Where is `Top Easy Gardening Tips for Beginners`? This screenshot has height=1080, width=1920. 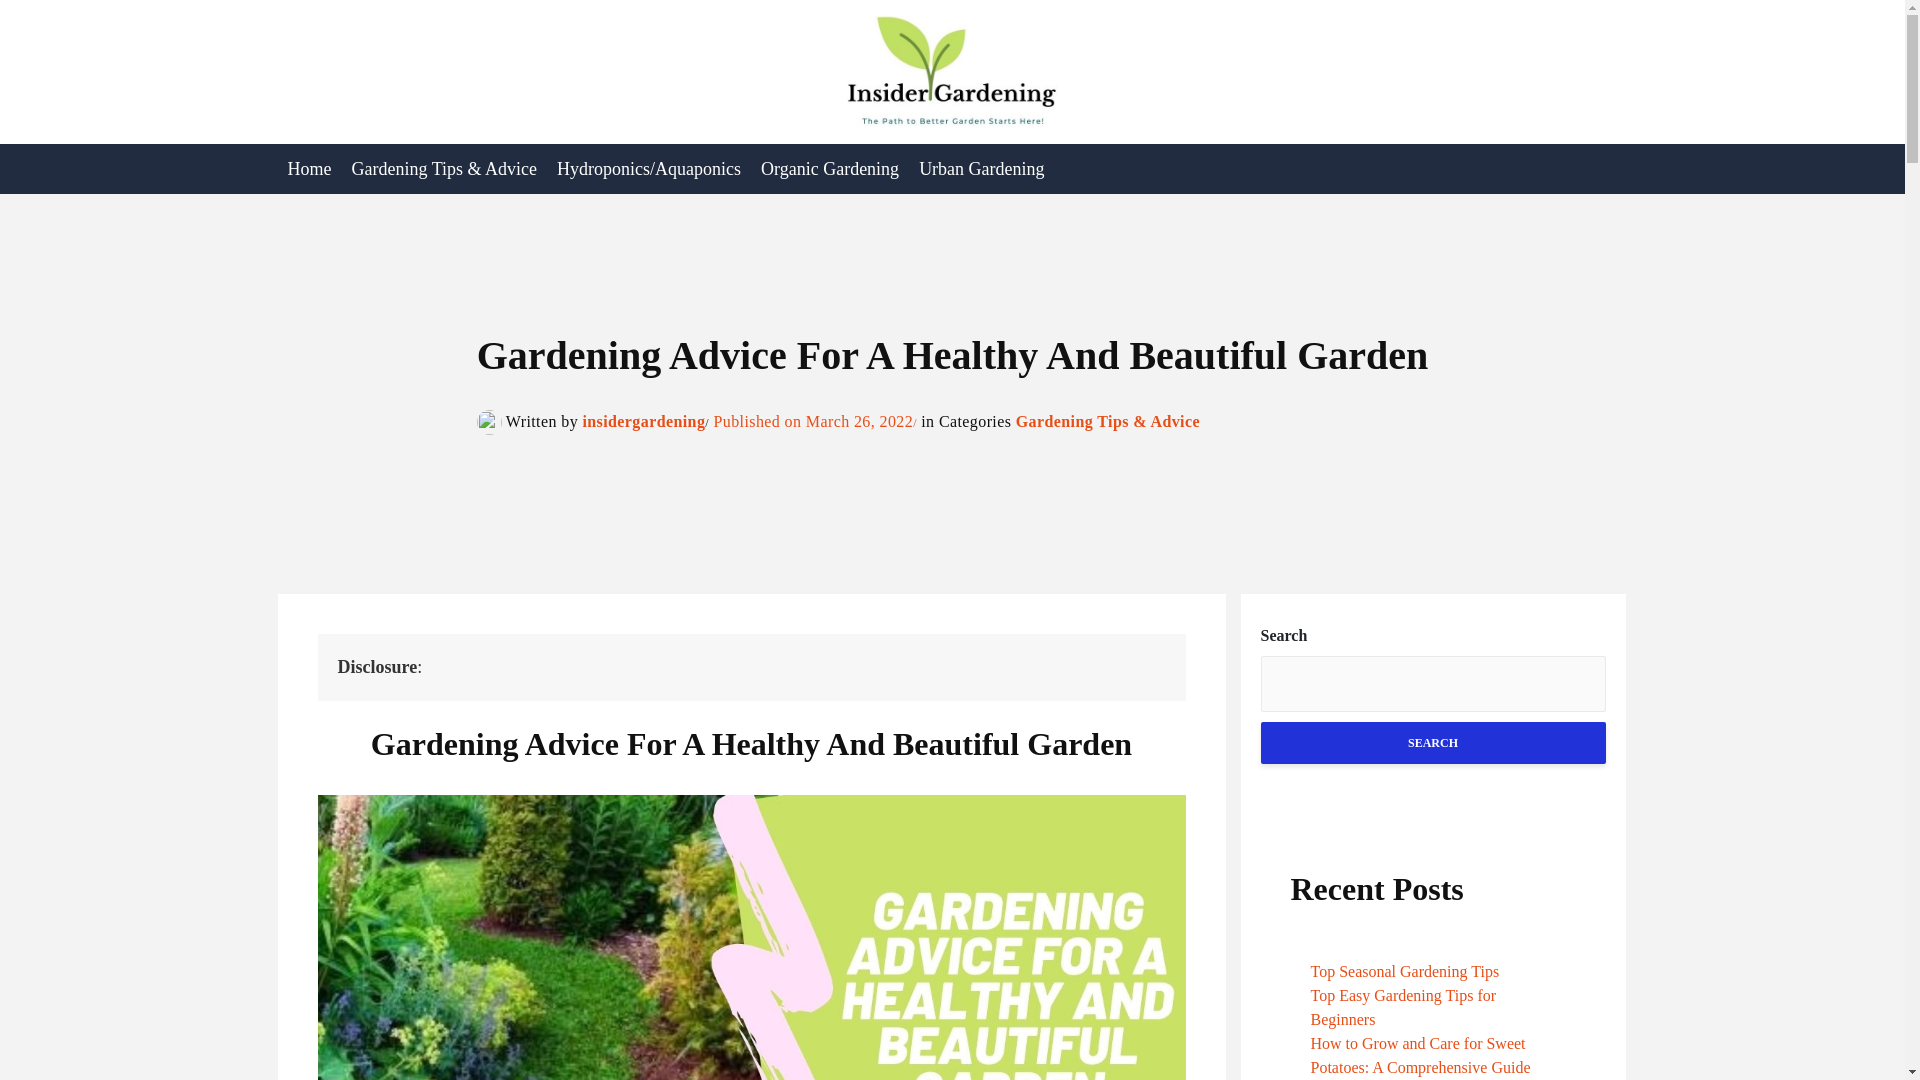
Top Easy Gardening Tips for Beginners is located at coordinates (1402, 1008).